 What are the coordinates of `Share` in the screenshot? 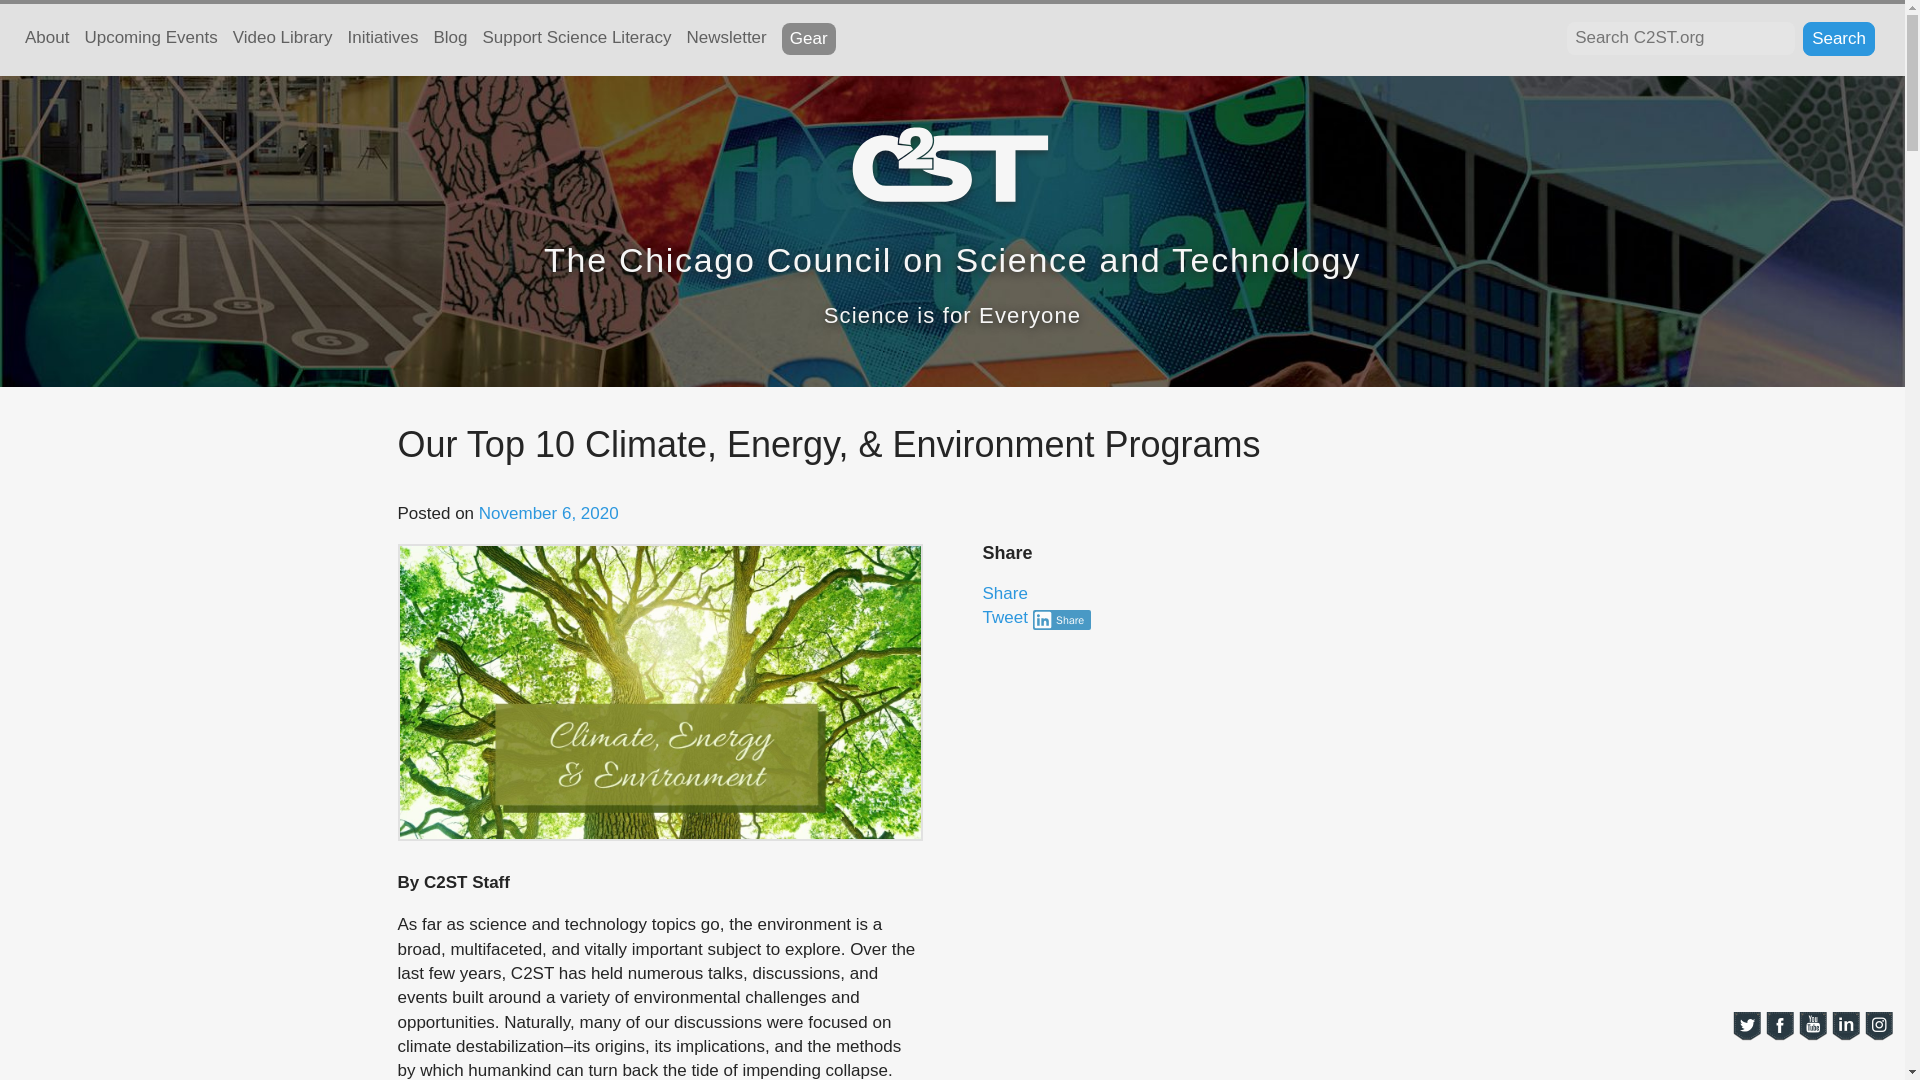 It's located at (1004, 593).